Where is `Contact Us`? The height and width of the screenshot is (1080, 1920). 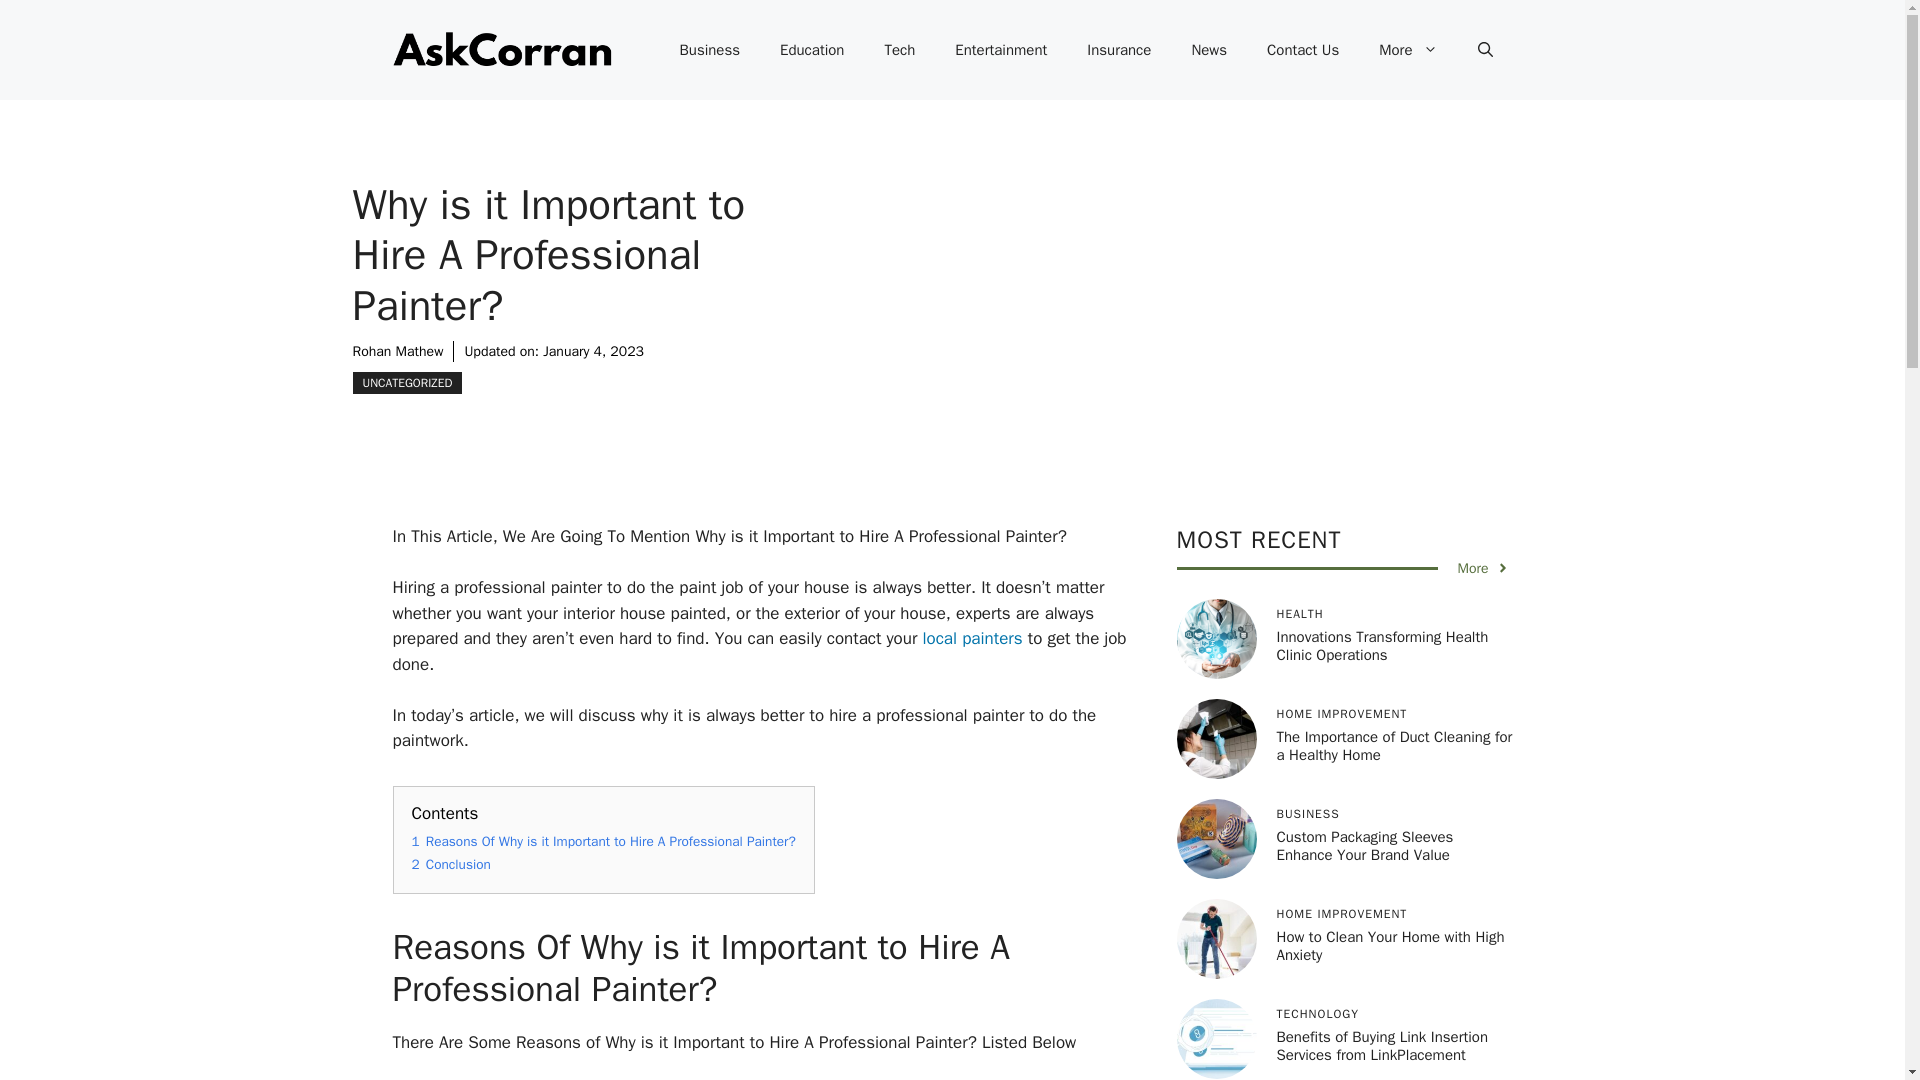
Contact Us is located at coordinates (1302, 50).